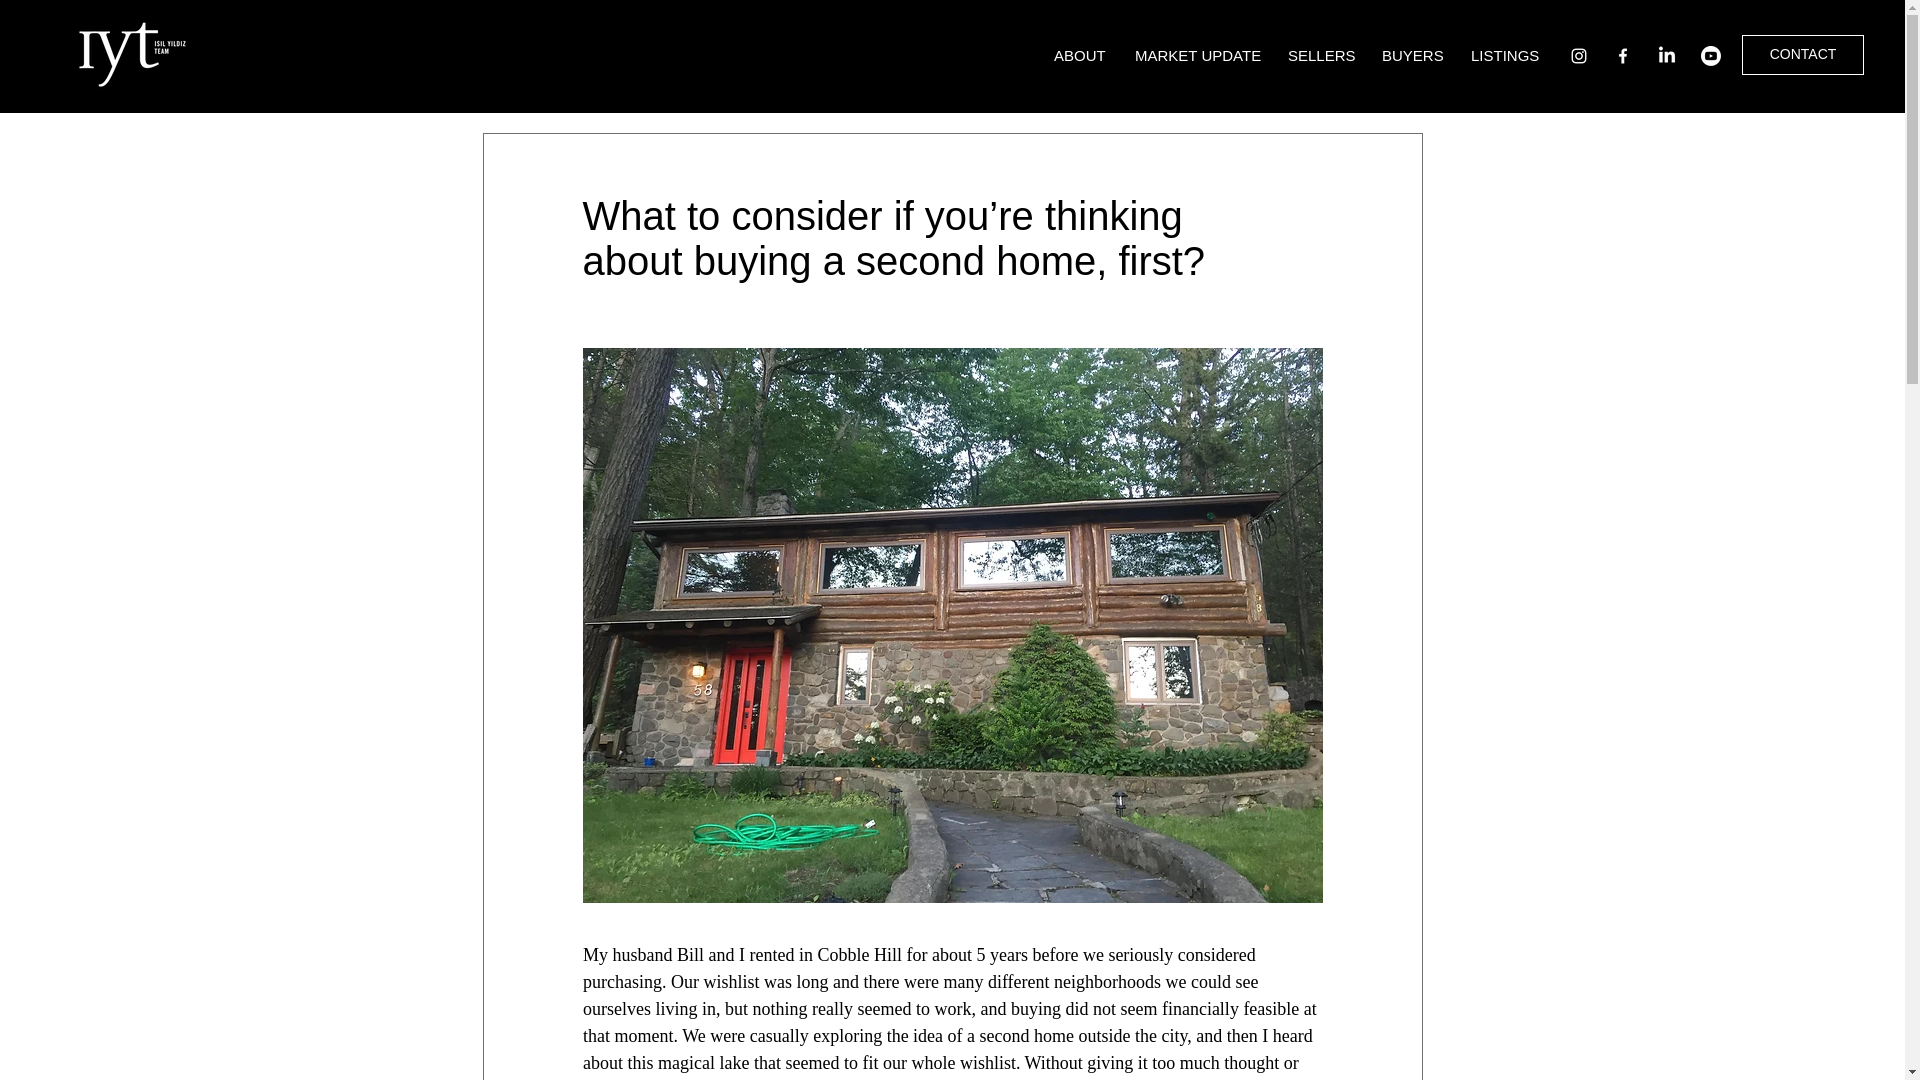 This screenshot has height=1080, width=1920. What do you see at coordinates (1411, 56) in the screenshot?
I see `BUYERS` at bounding box center [1411, 56].